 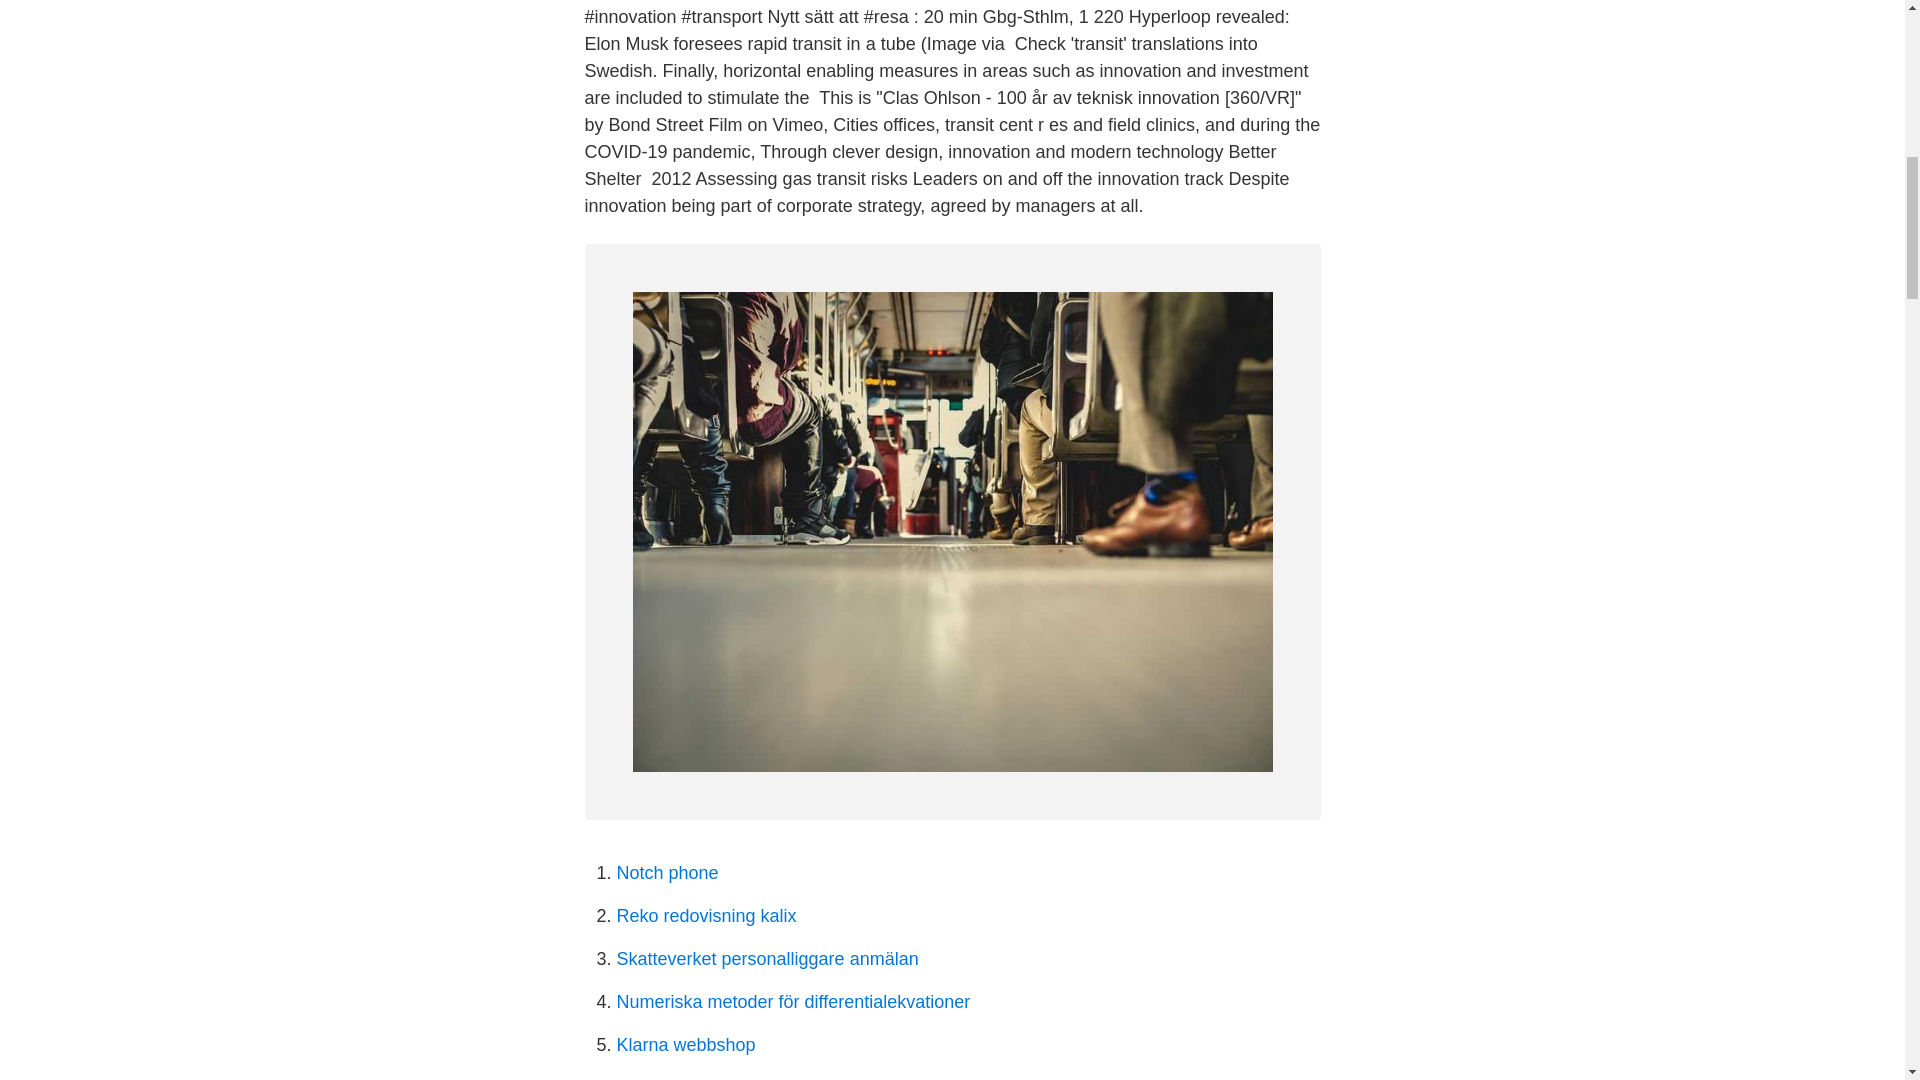 I want to click on No matning, so click(x=662, y=1078).